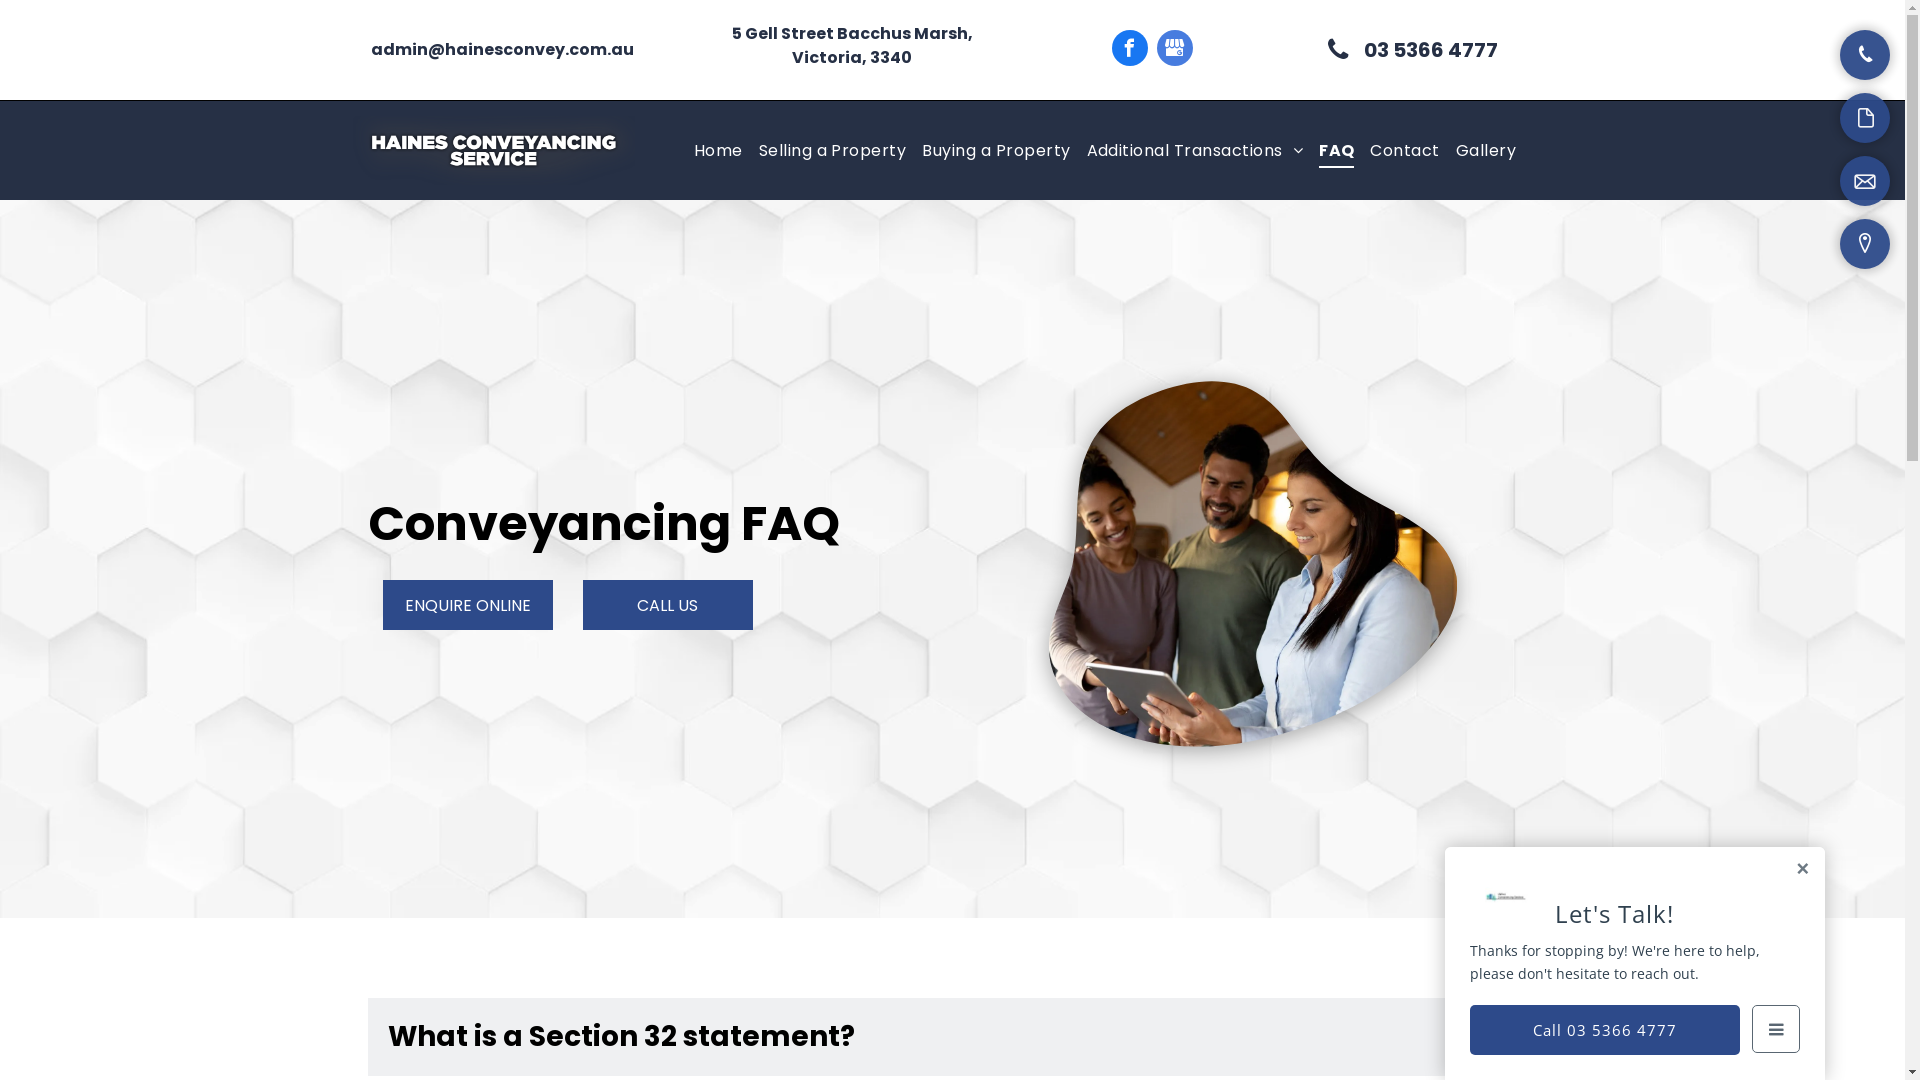 The width and height of the screenshot is (1920, 1080). Describe the element at coordinates (1194, 151) in the screenshot. I see `Additional Transactions` at that location.